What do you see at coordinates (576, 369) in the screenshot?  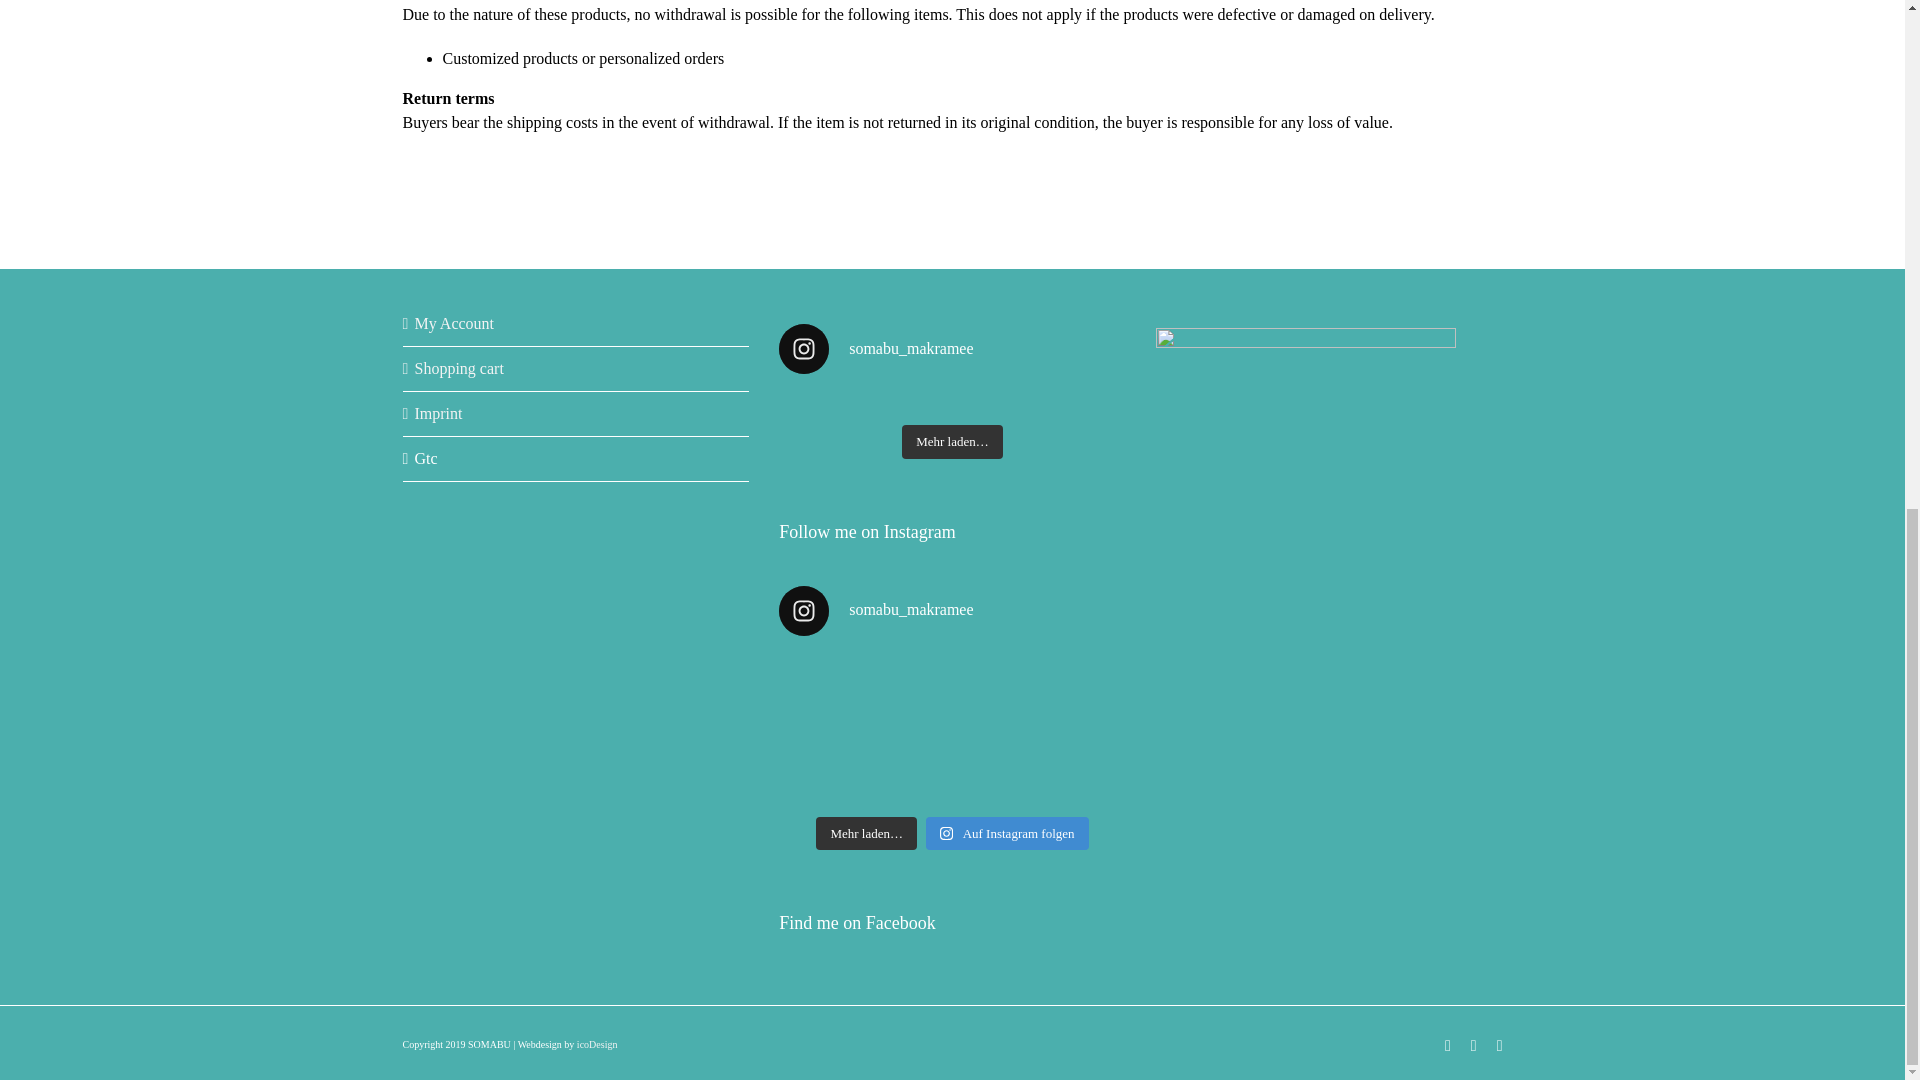 I see `Shopping cart` at bounding box center [576, 369].